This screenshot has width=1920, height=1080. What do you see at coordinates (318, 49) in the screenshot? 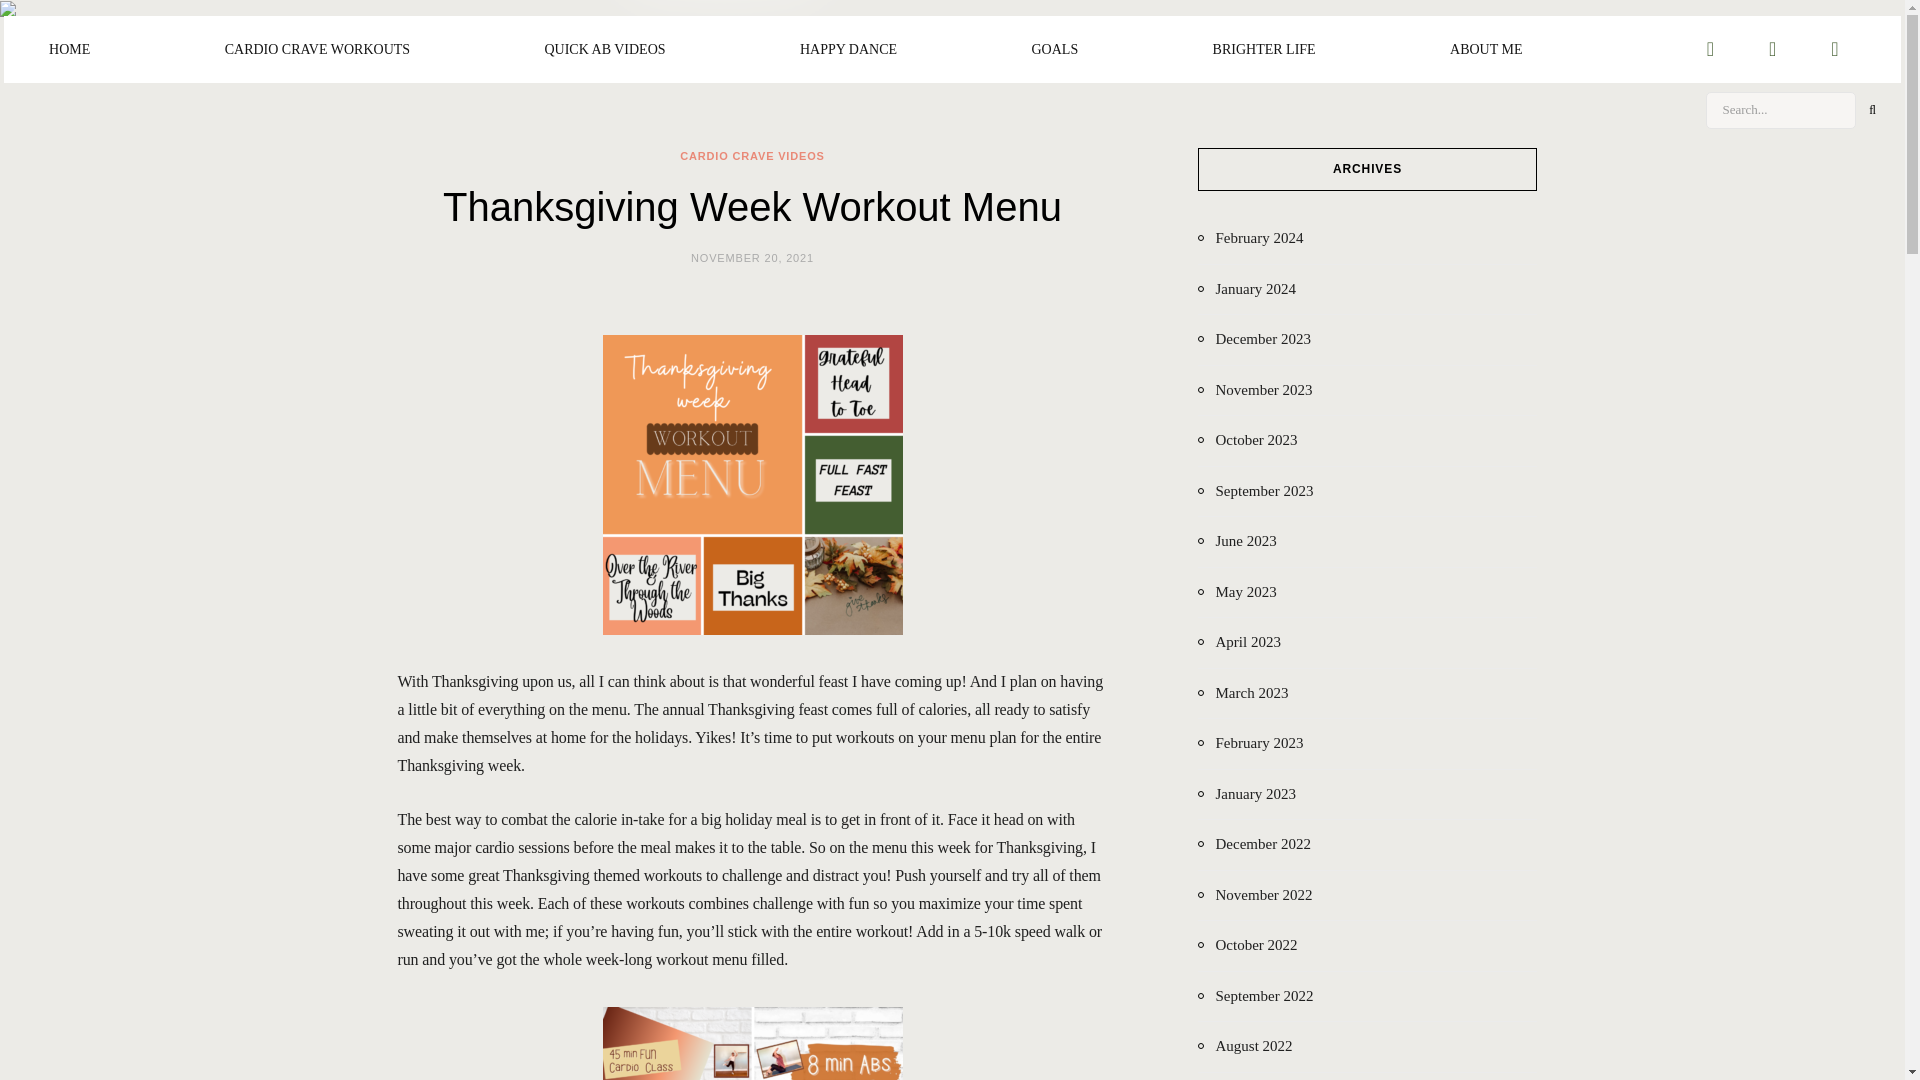
I see `CARDIO CRAVE WORKOUTS` at bounding box center [318, 49].